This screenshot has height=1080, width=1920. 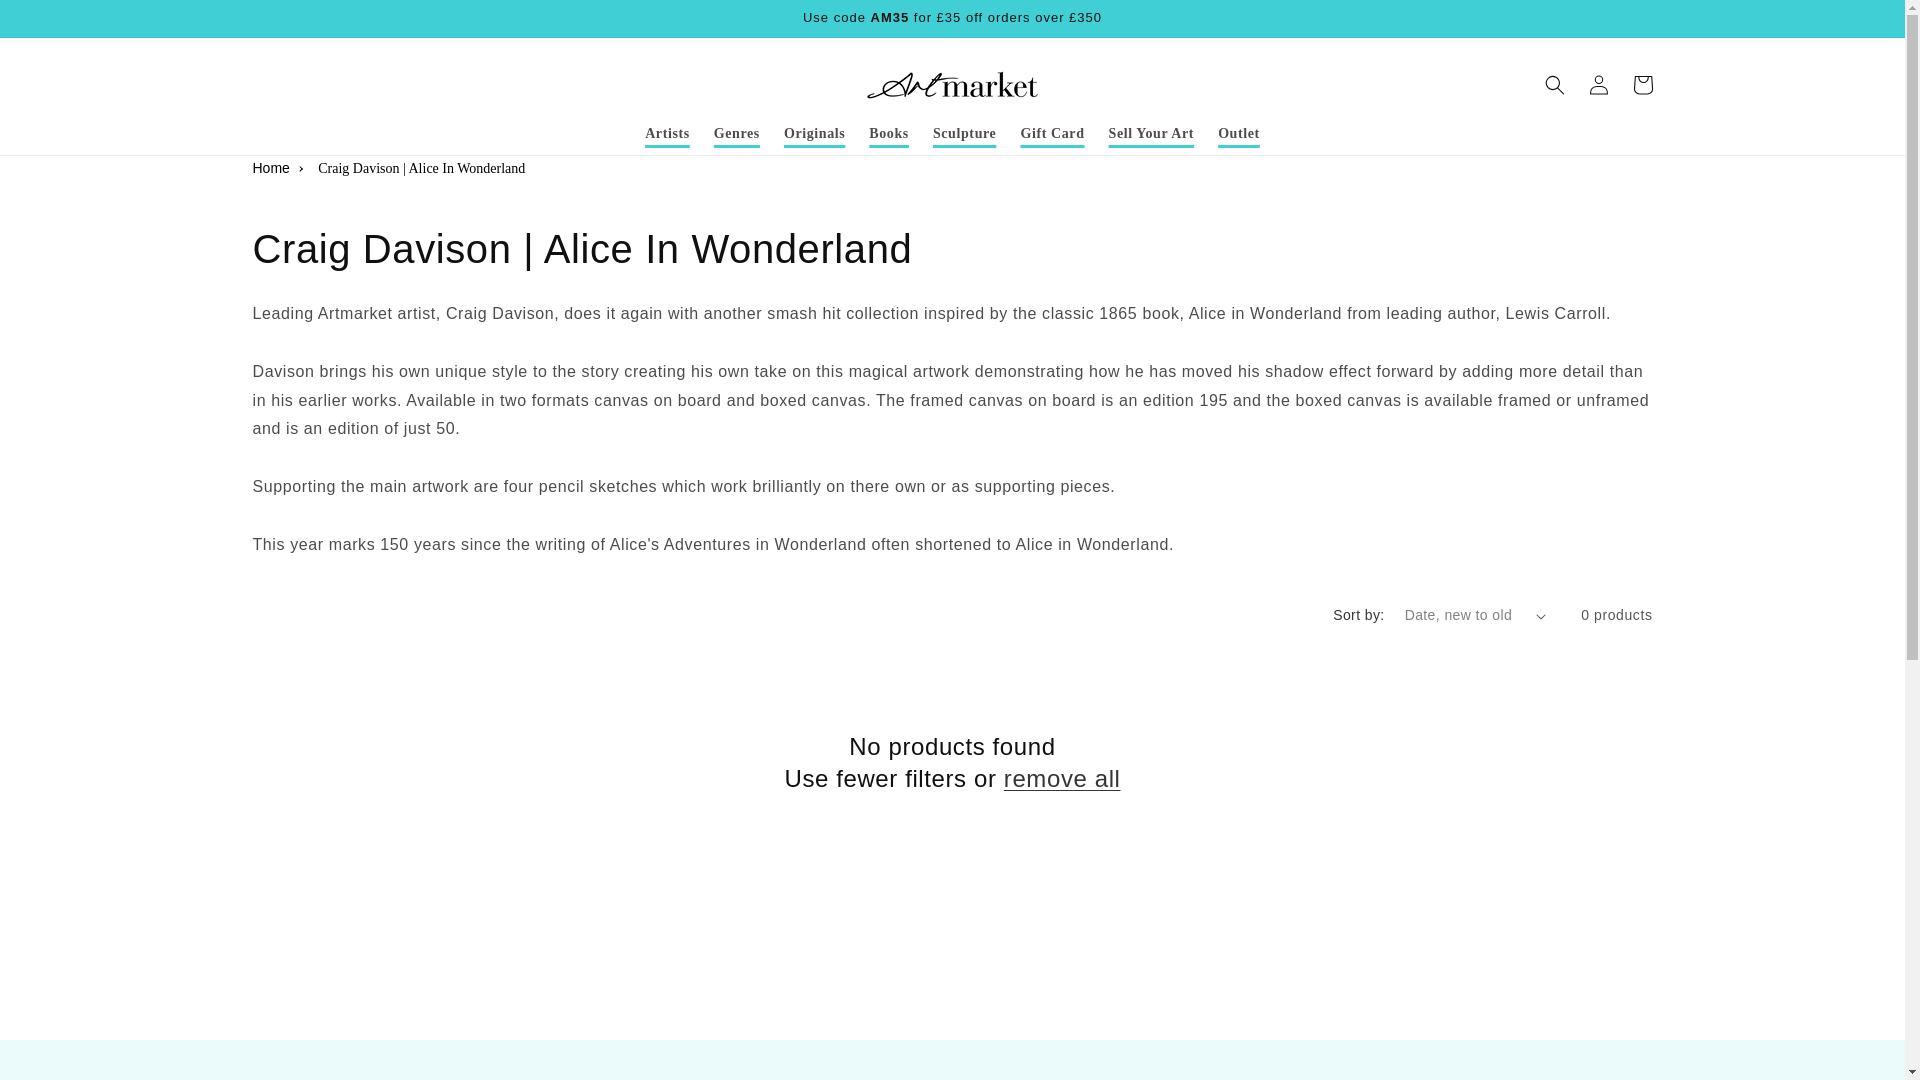 What do you see at coordinates (60, 23) in the screenshot?
I see `Skip to content` at bounding box center [60, 23].